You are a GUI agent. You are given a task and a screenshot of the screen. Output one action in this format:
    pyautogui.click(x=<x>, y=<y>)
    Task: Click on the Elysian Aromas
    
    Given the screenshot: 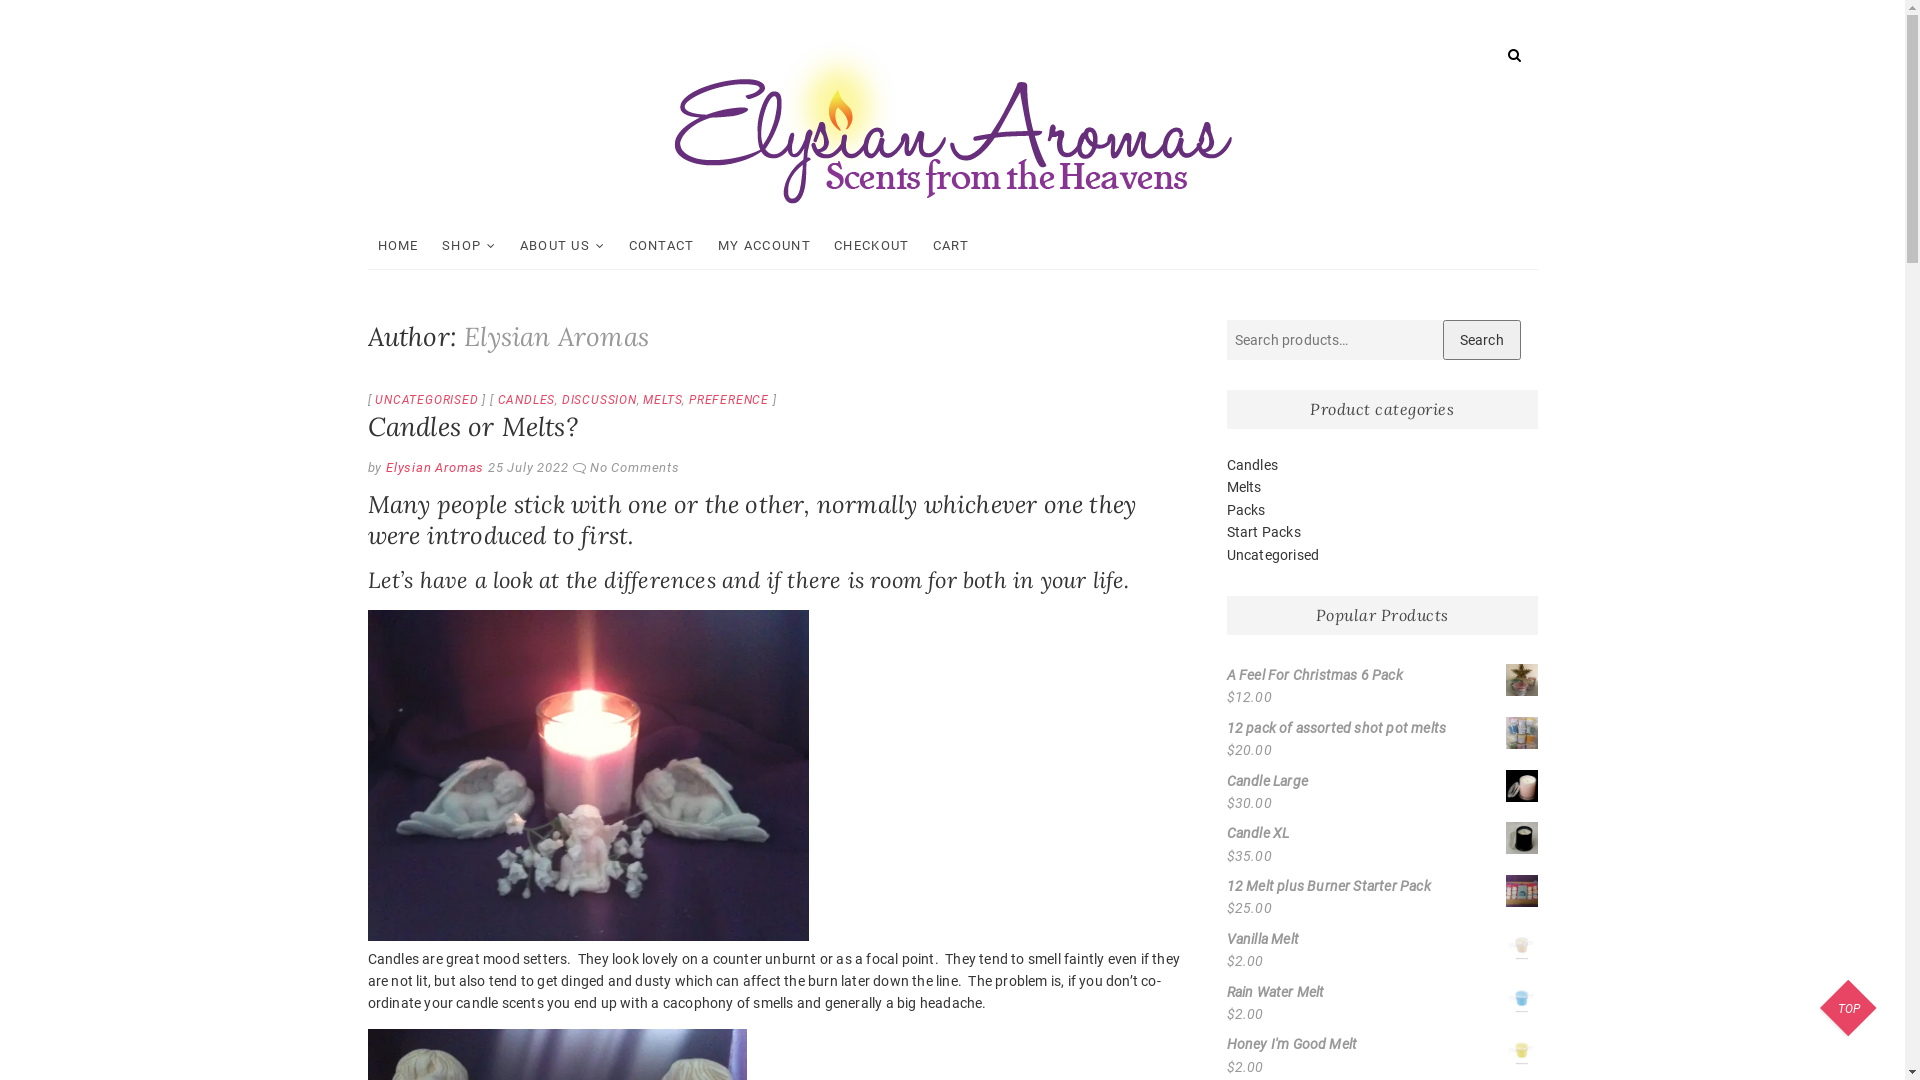 What is the action you would take?
    pyautogui.click(x=433, y=468)
    